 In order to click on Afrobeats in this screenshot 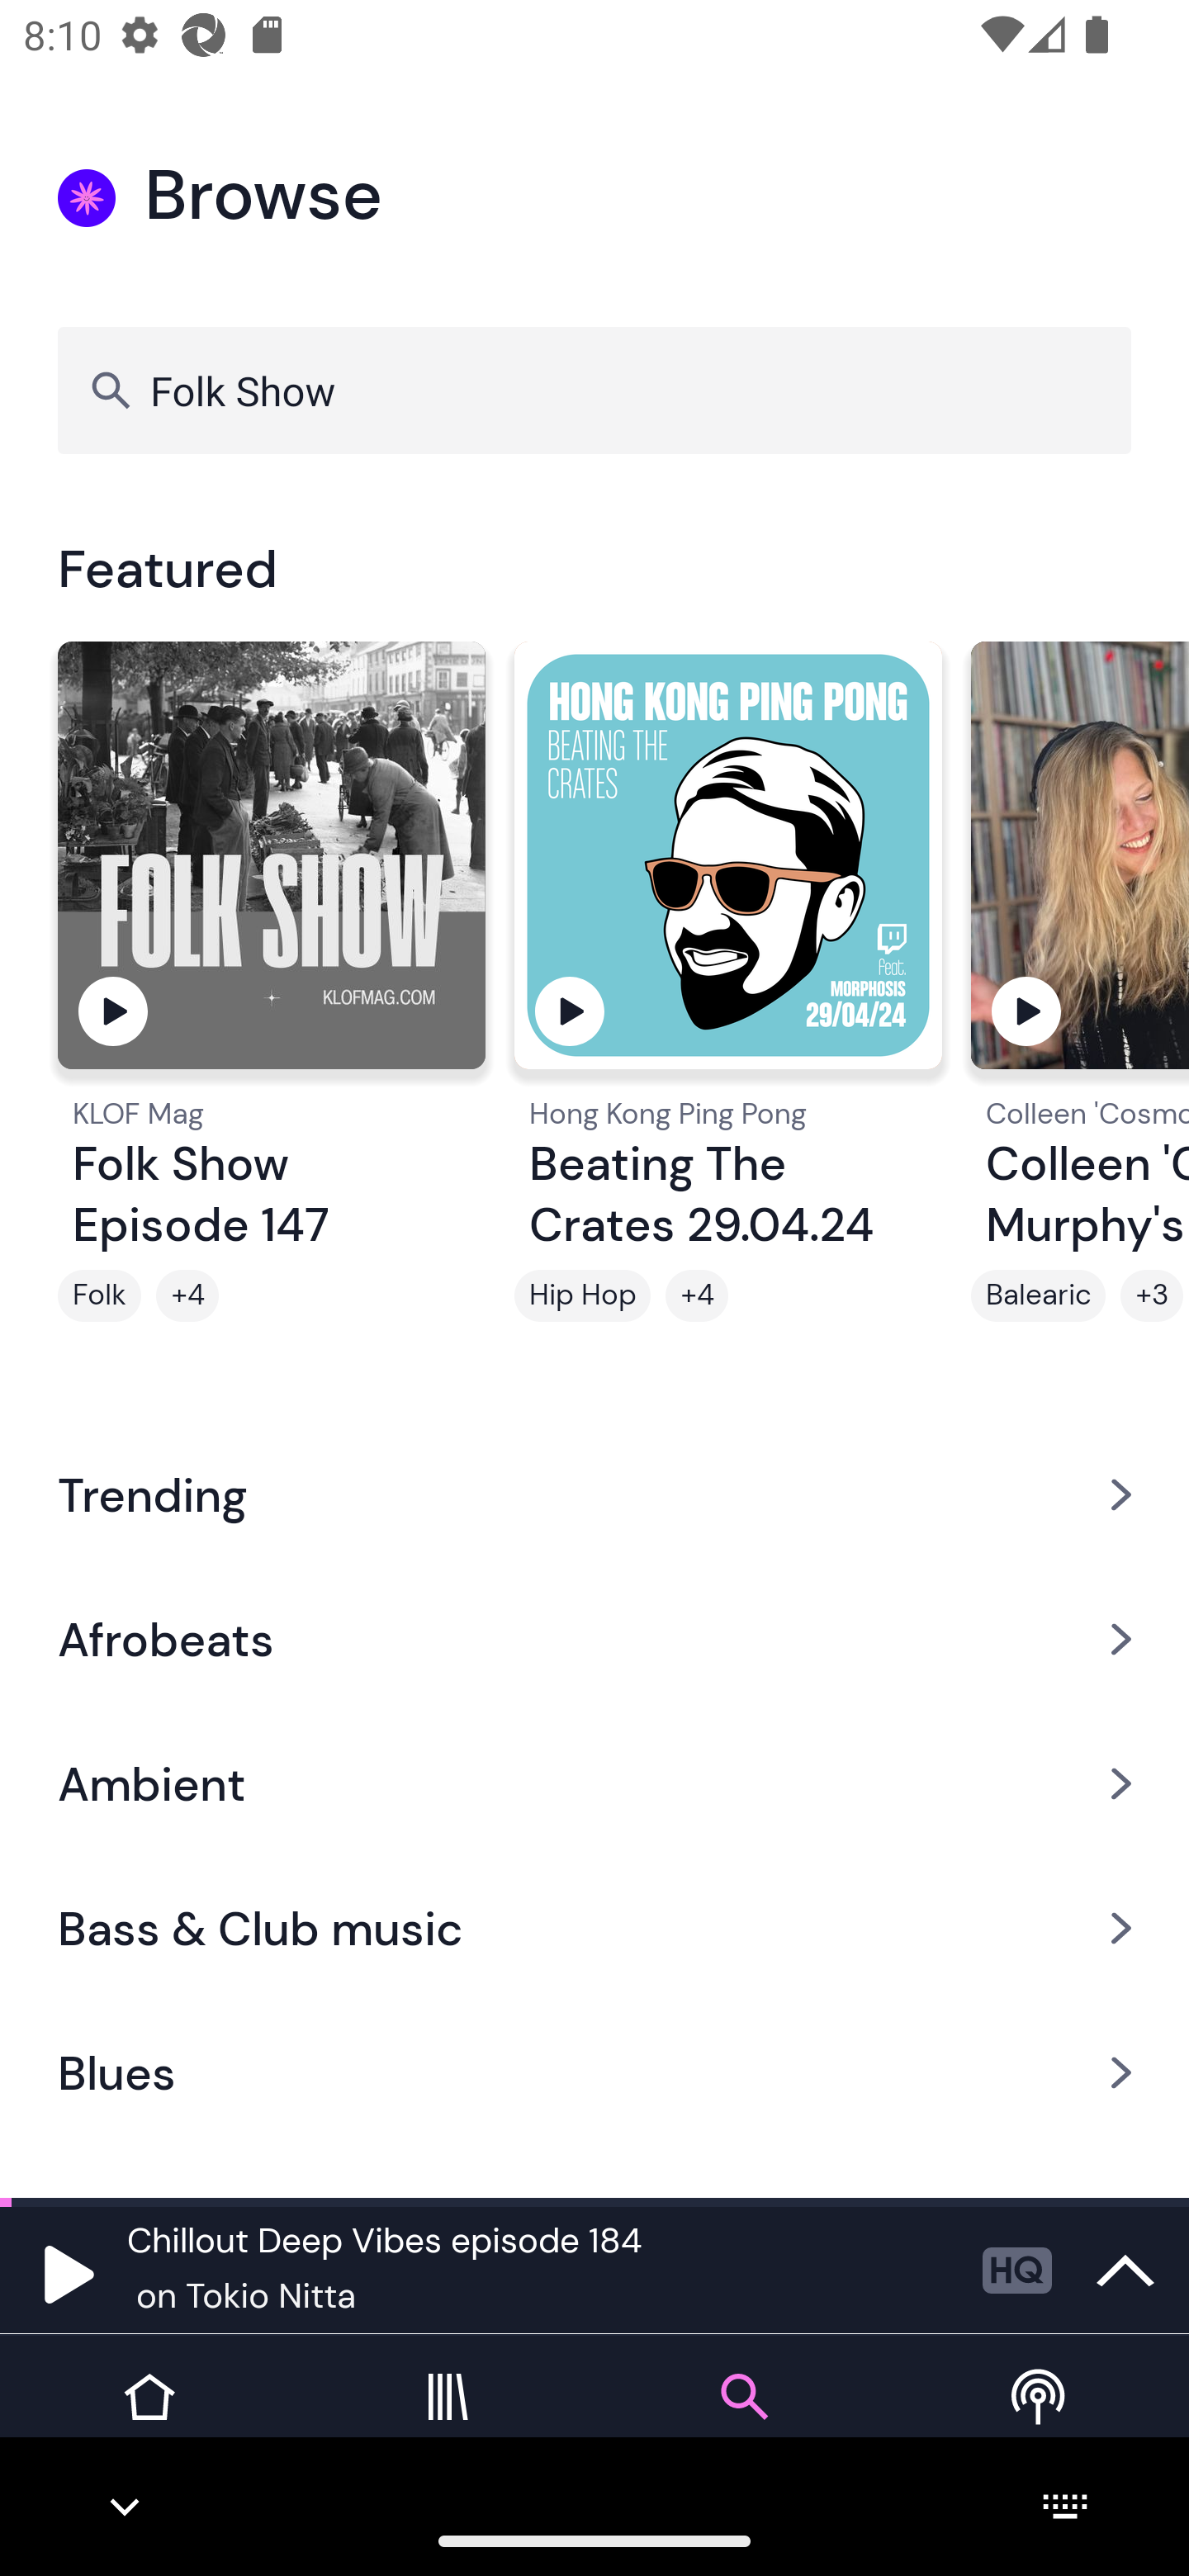, I will do `click(594, 1638)`.